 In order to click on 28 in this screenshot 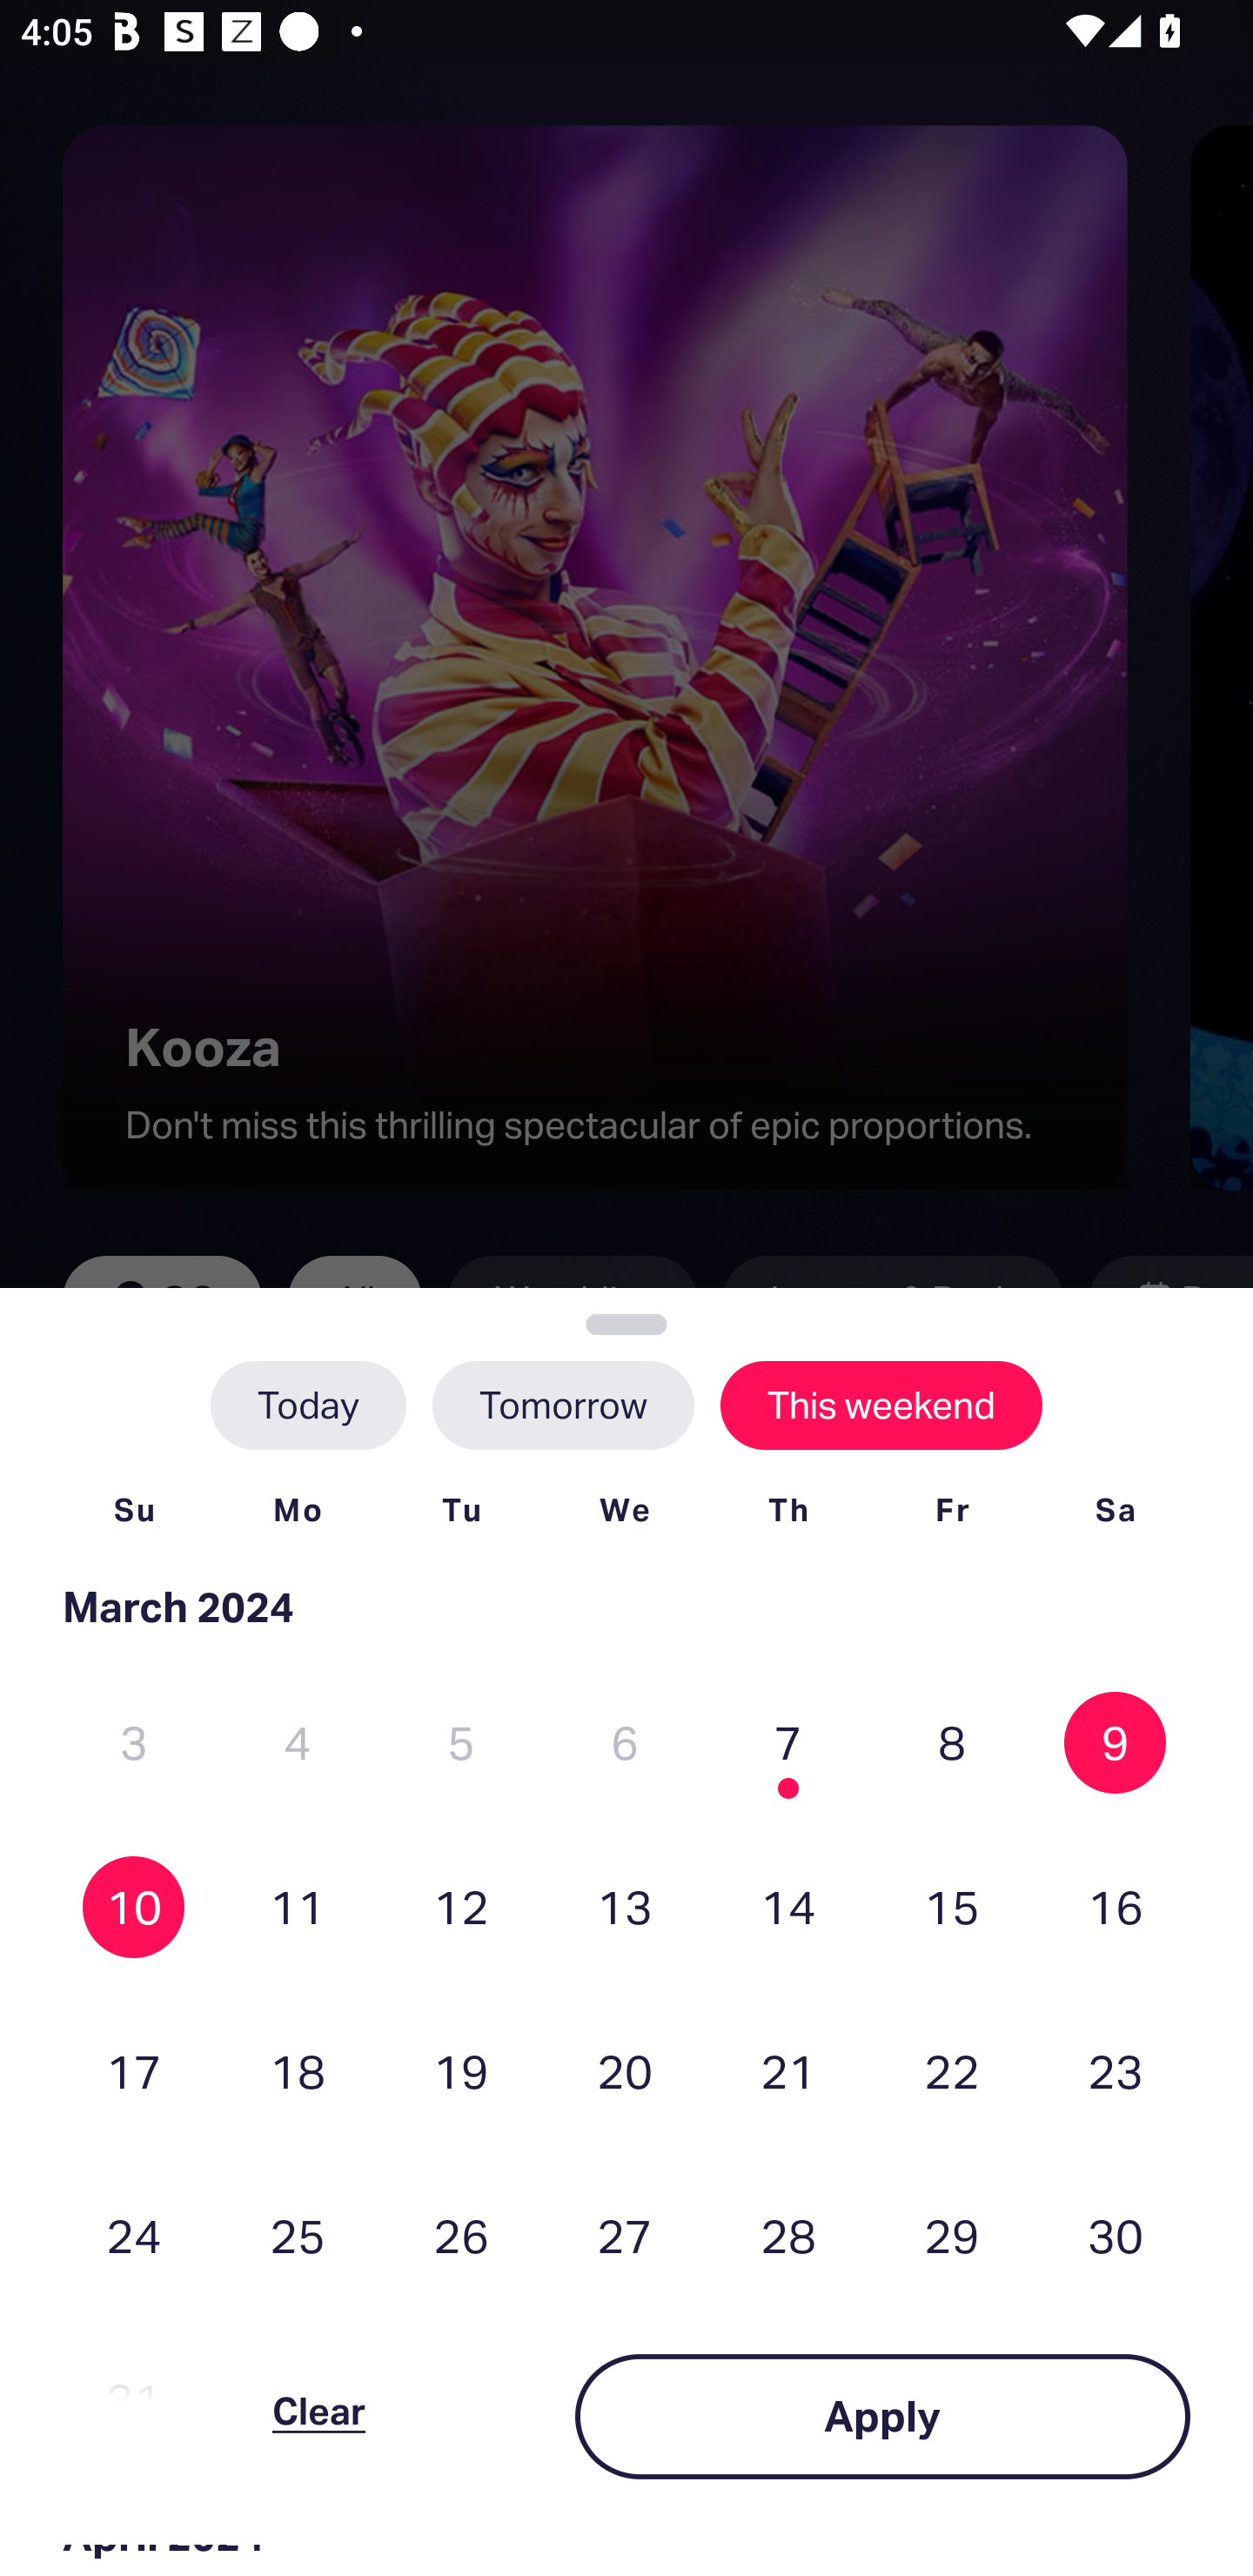, I will do `click(787, 2236)`.